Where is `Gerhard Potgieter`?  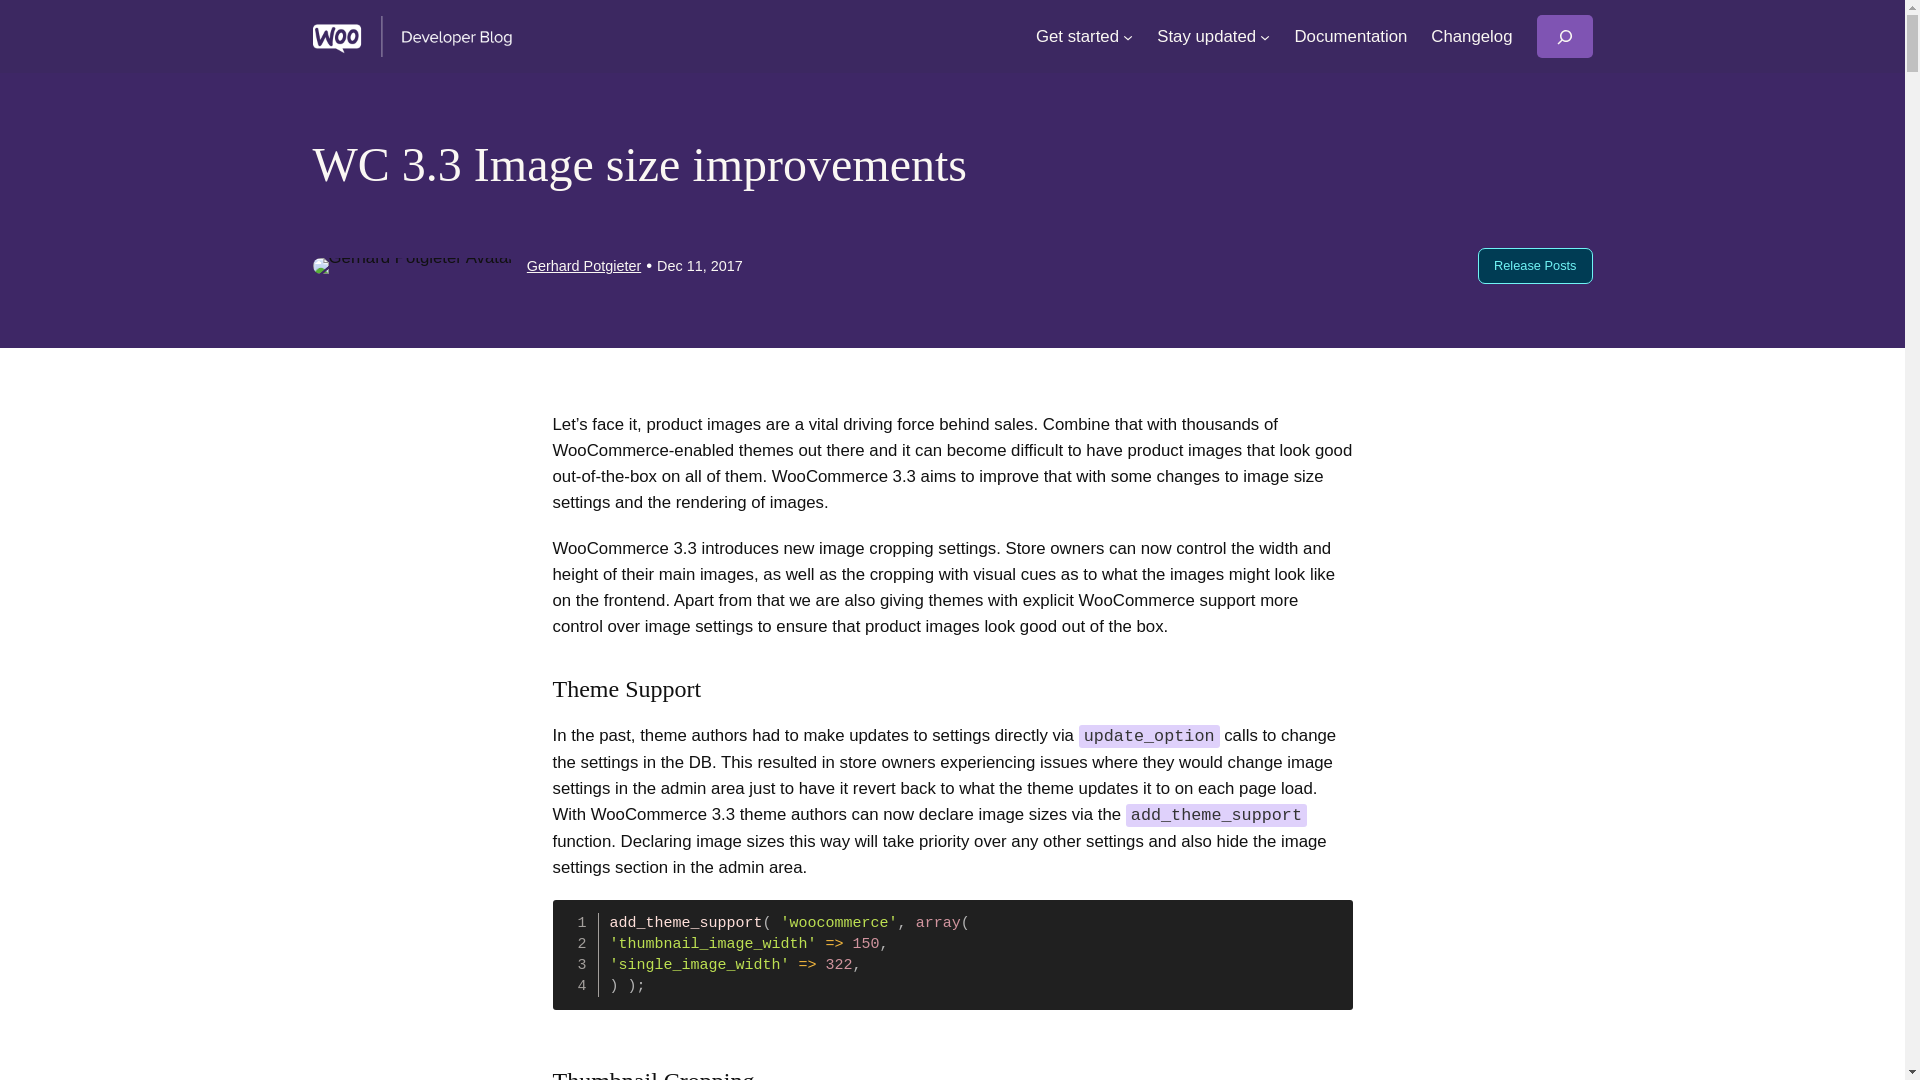 Gerhard Potgieter is located at coordinates (584, 266).